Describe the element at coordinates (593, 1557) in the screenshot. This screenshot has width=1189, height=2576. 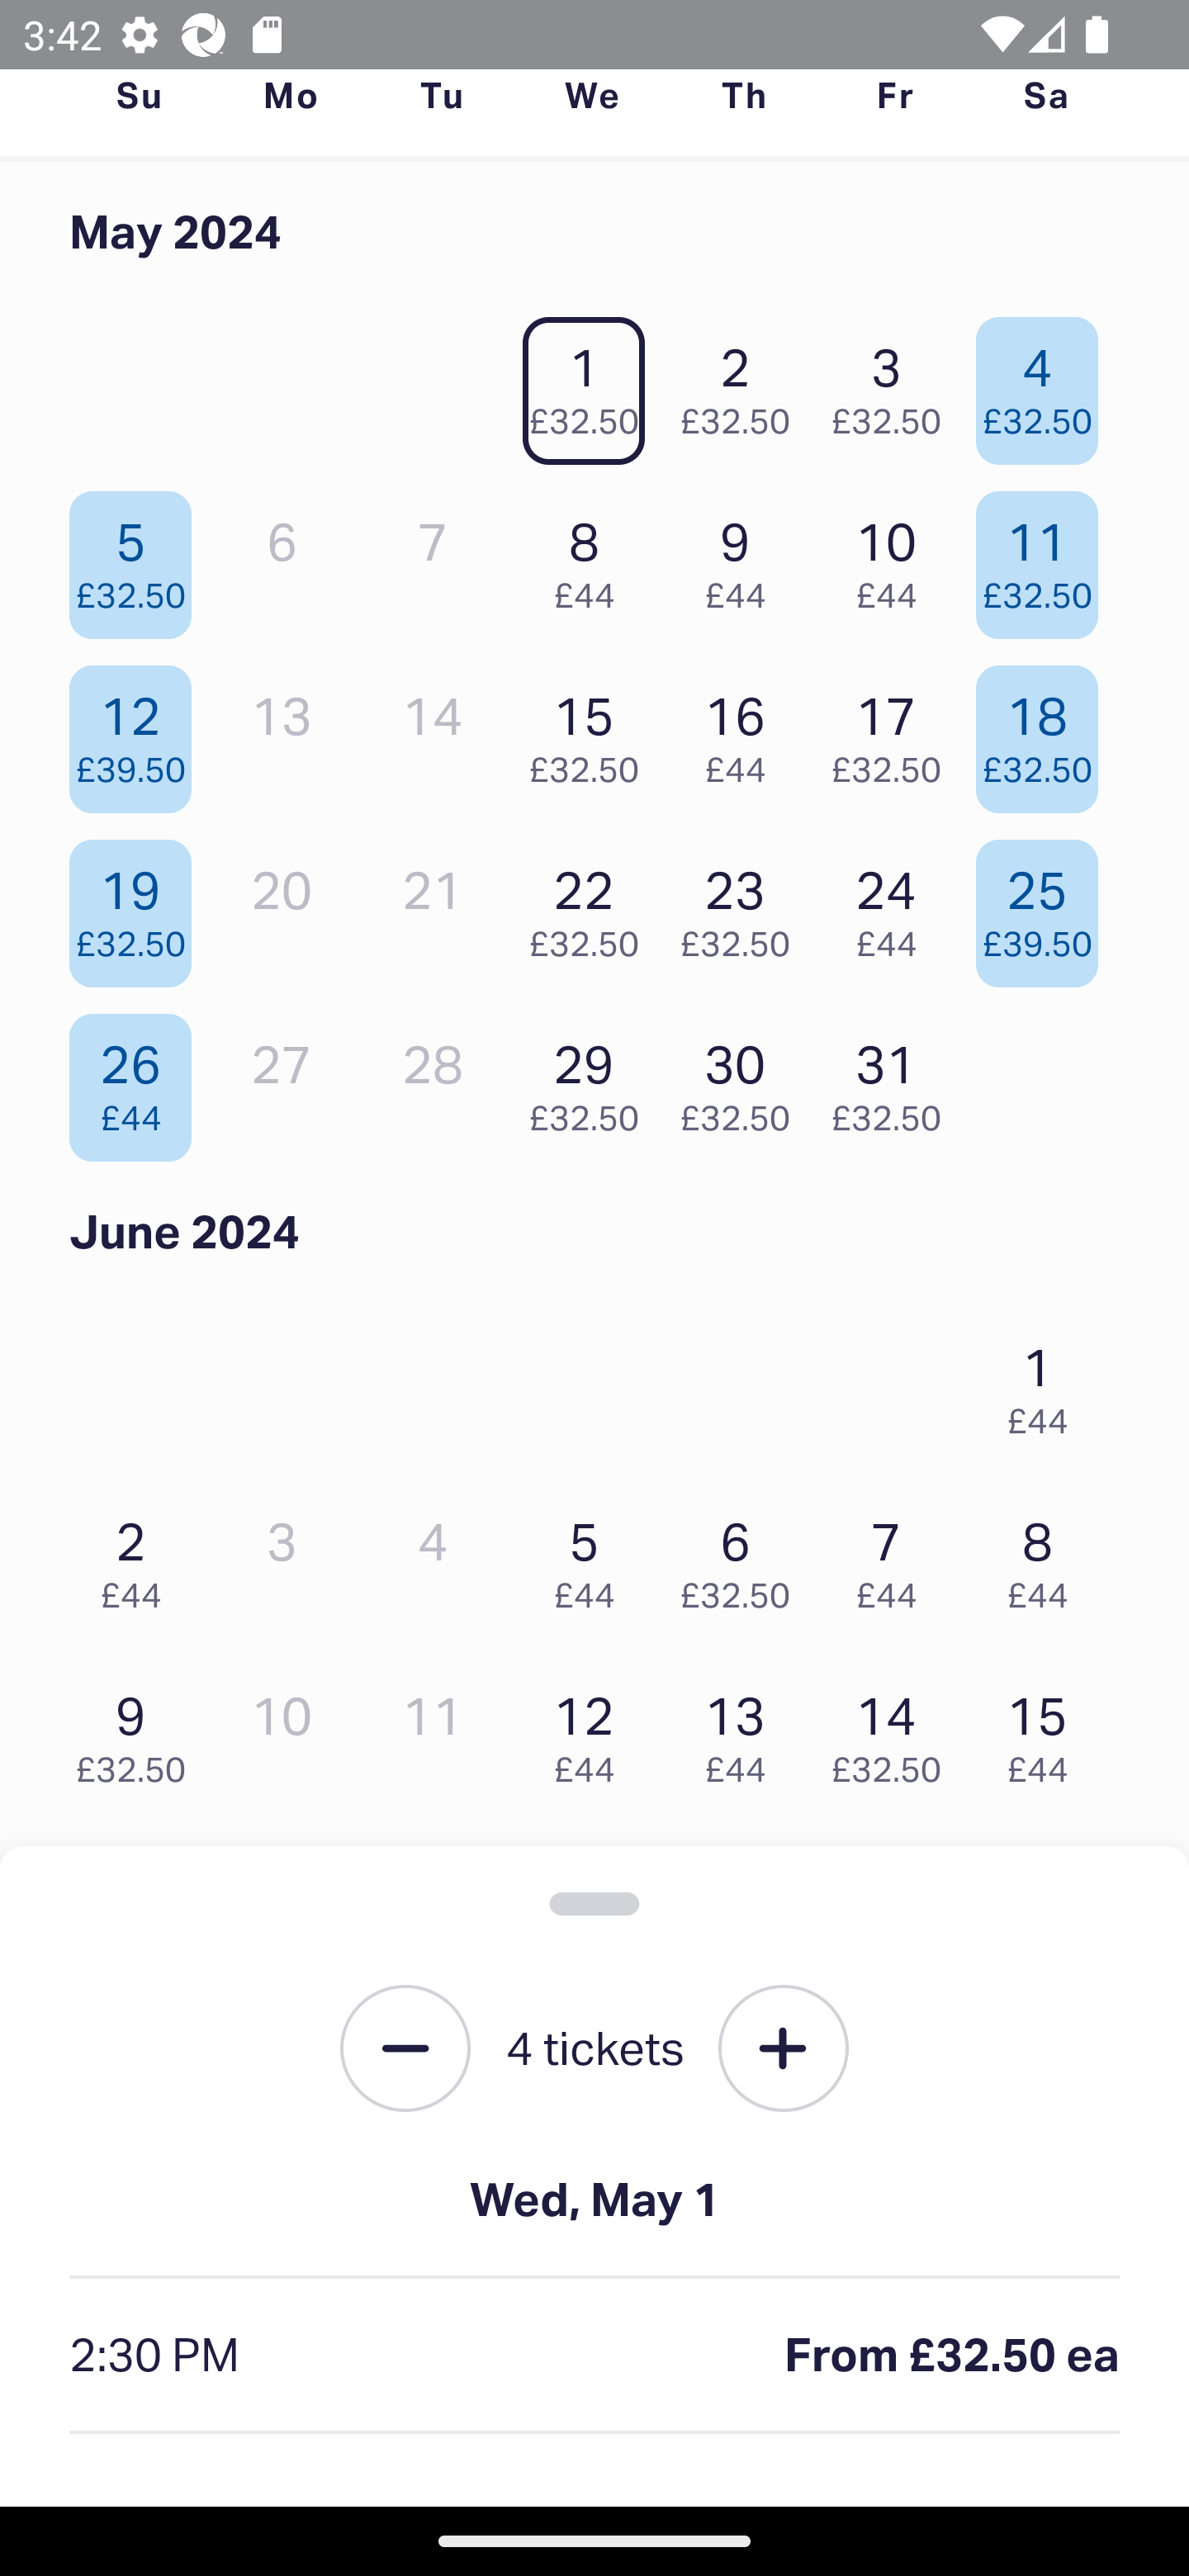
I see `5 £44` at that location.